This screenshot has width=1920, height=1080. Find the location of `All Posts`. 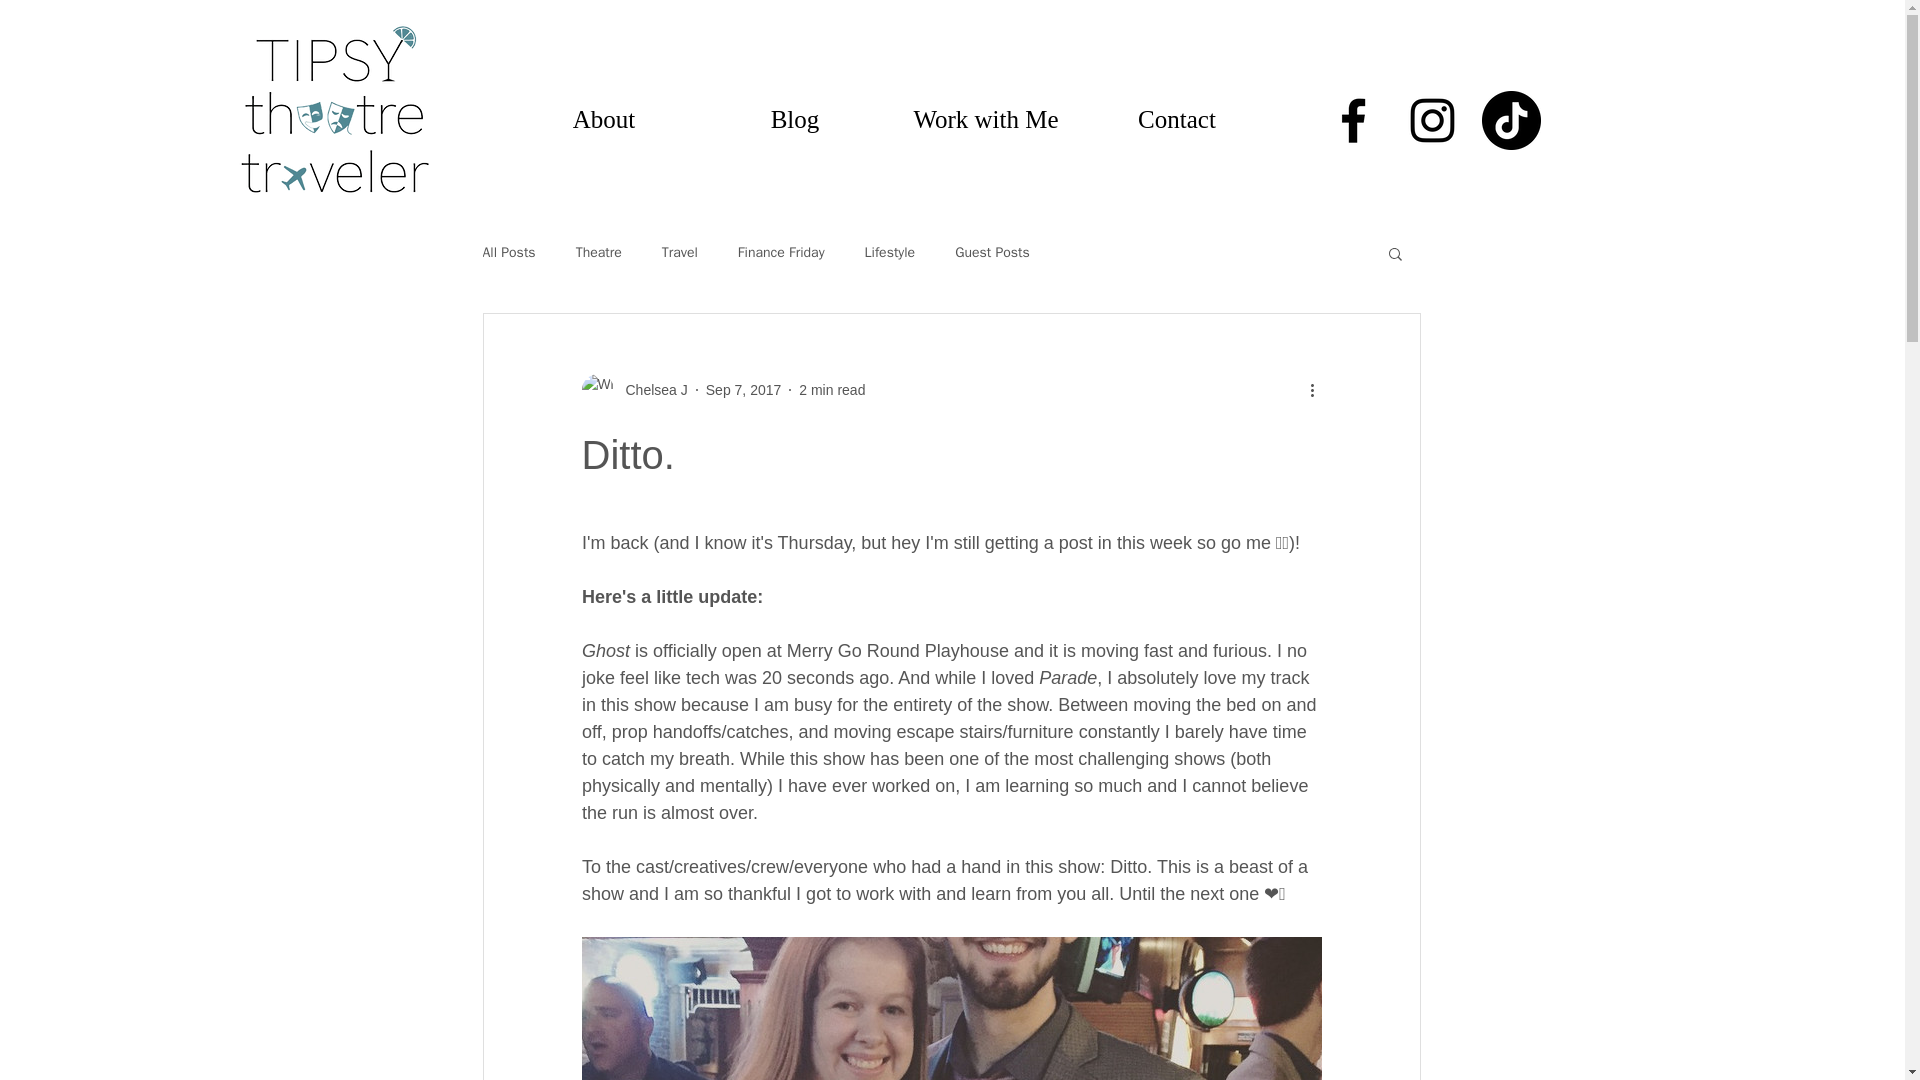

All Posts is located at coordinates (508, 253).